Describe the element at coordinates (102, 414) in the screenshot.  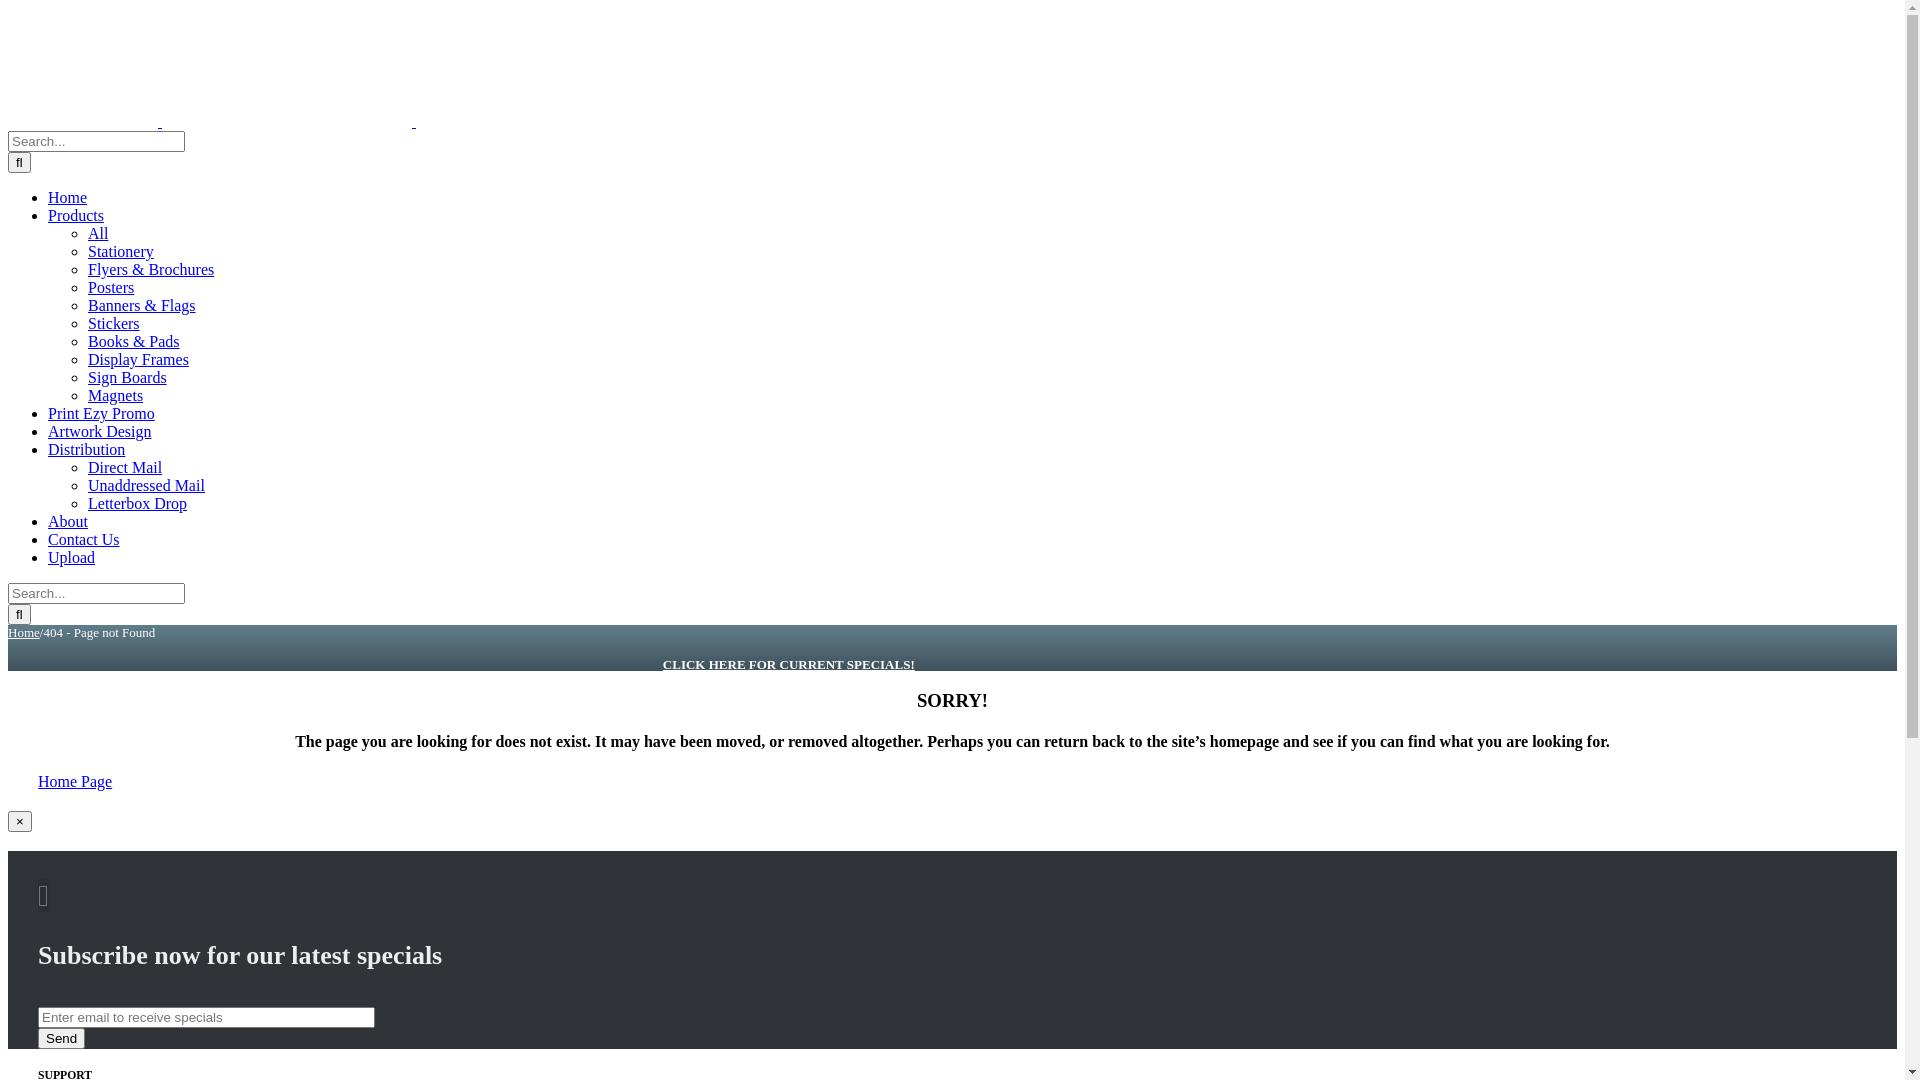
I see `Print Ezy Promo` at that location.